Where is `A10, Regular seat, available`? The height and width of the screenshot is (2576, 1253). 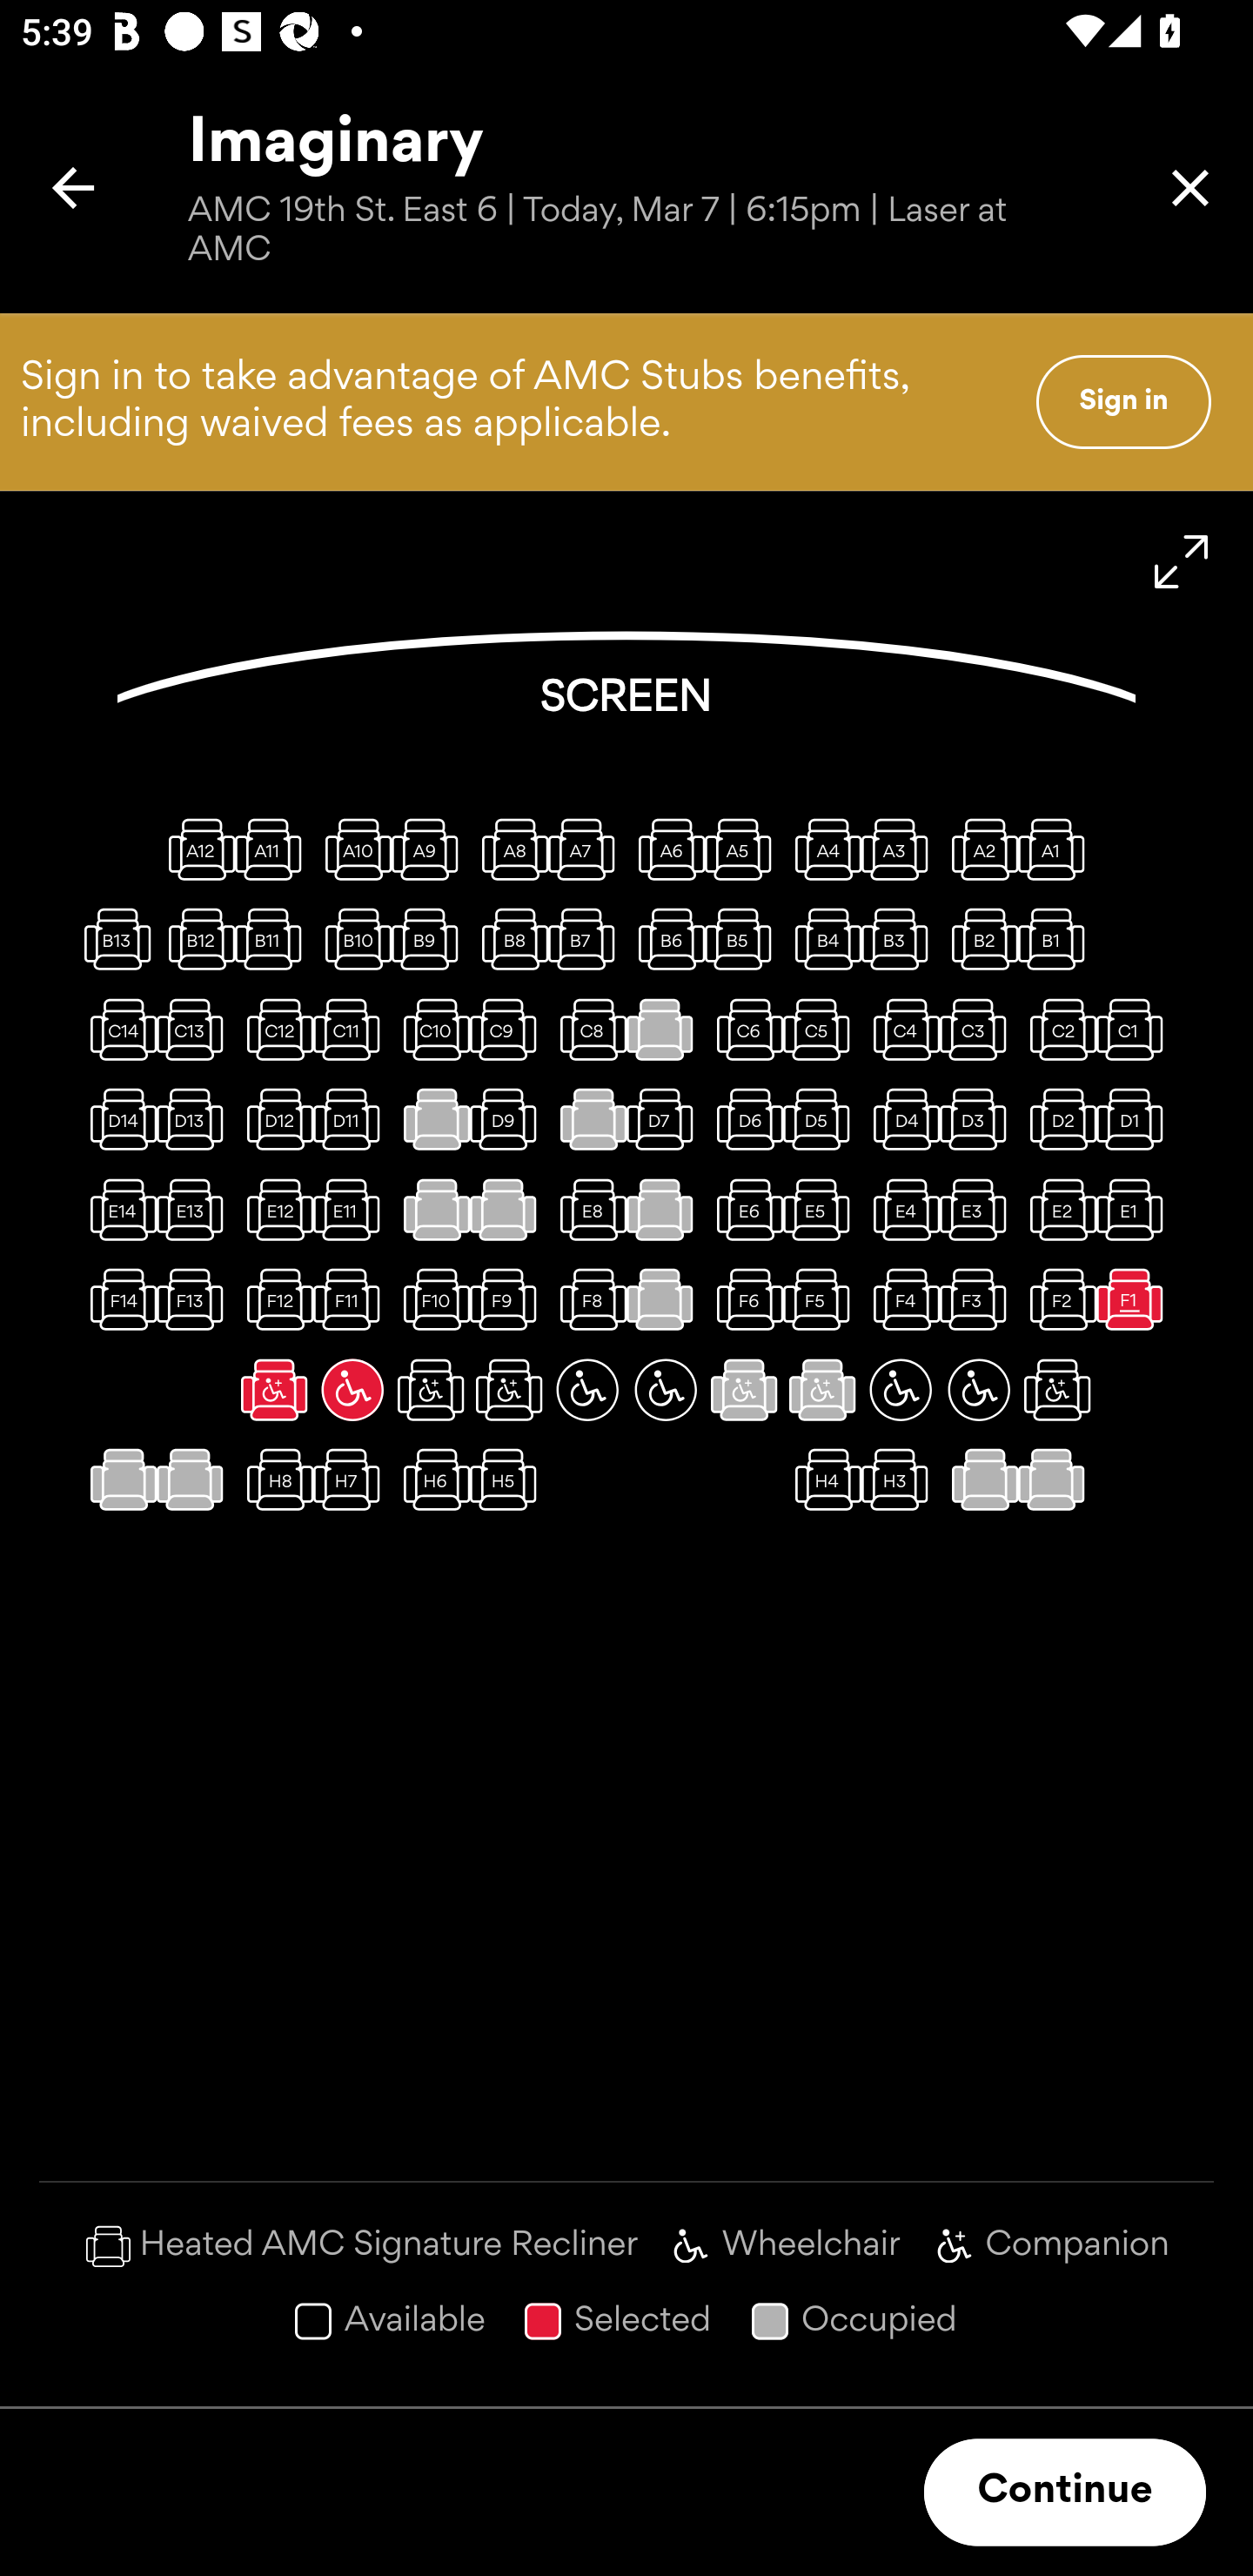
A10, Regular seat, available is located at coordinates (352, 849).